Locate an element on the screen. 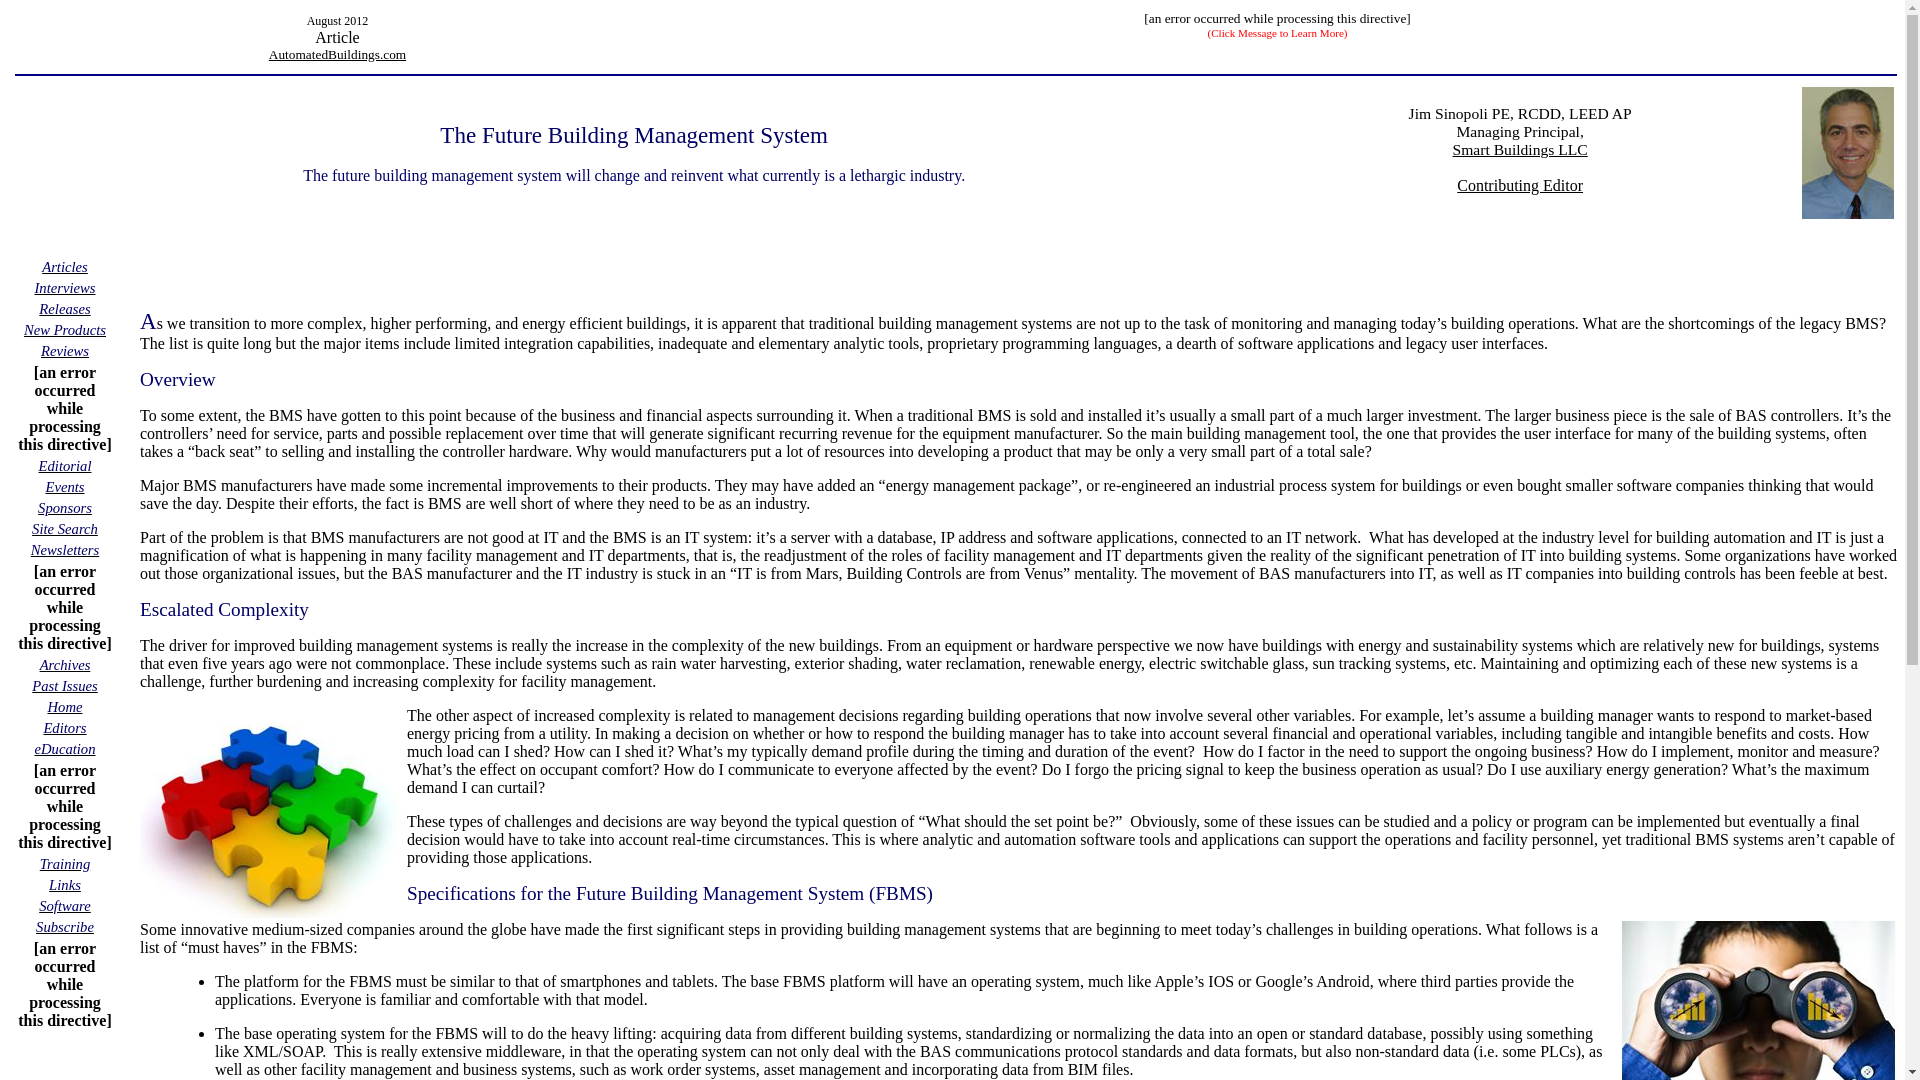  Archives is located at coordinates (65, 664).